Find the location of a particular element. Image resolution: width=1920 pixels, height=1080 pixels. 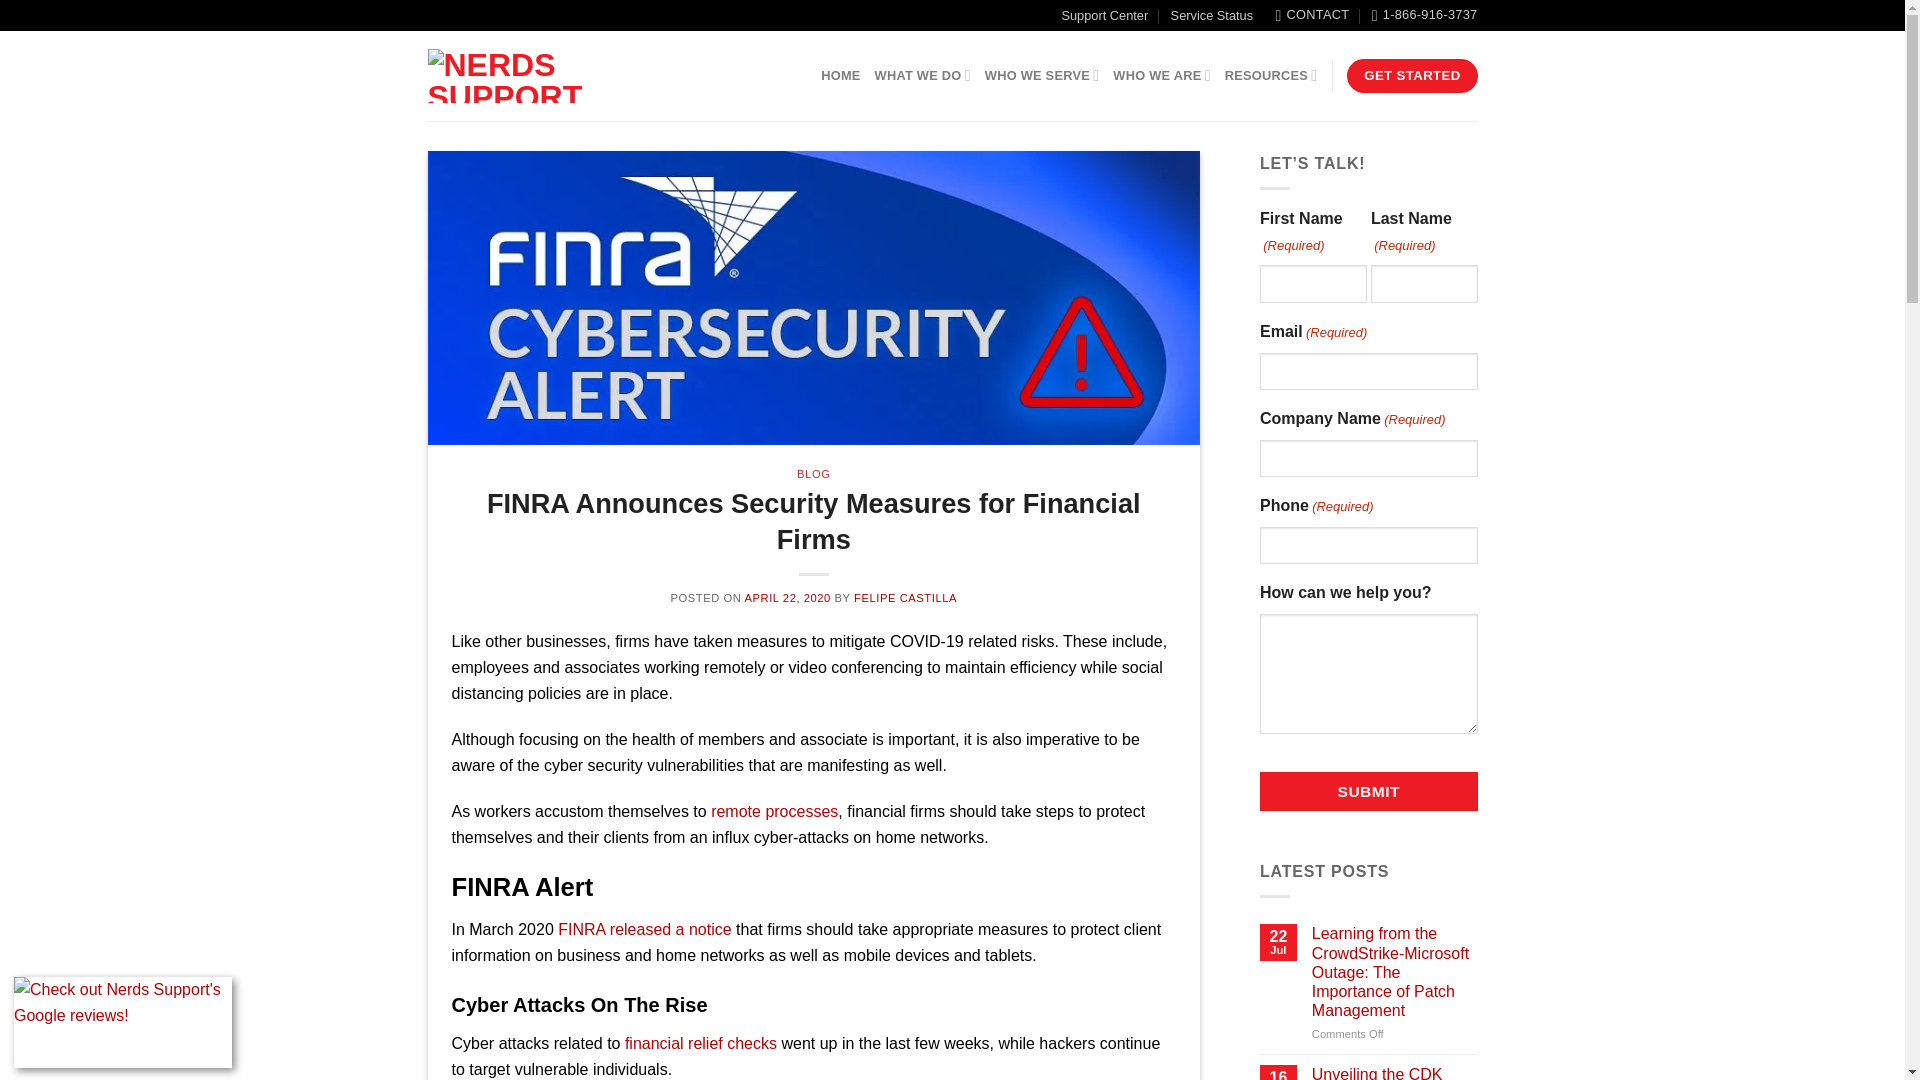

HOME is located at coordinates (840, 76).